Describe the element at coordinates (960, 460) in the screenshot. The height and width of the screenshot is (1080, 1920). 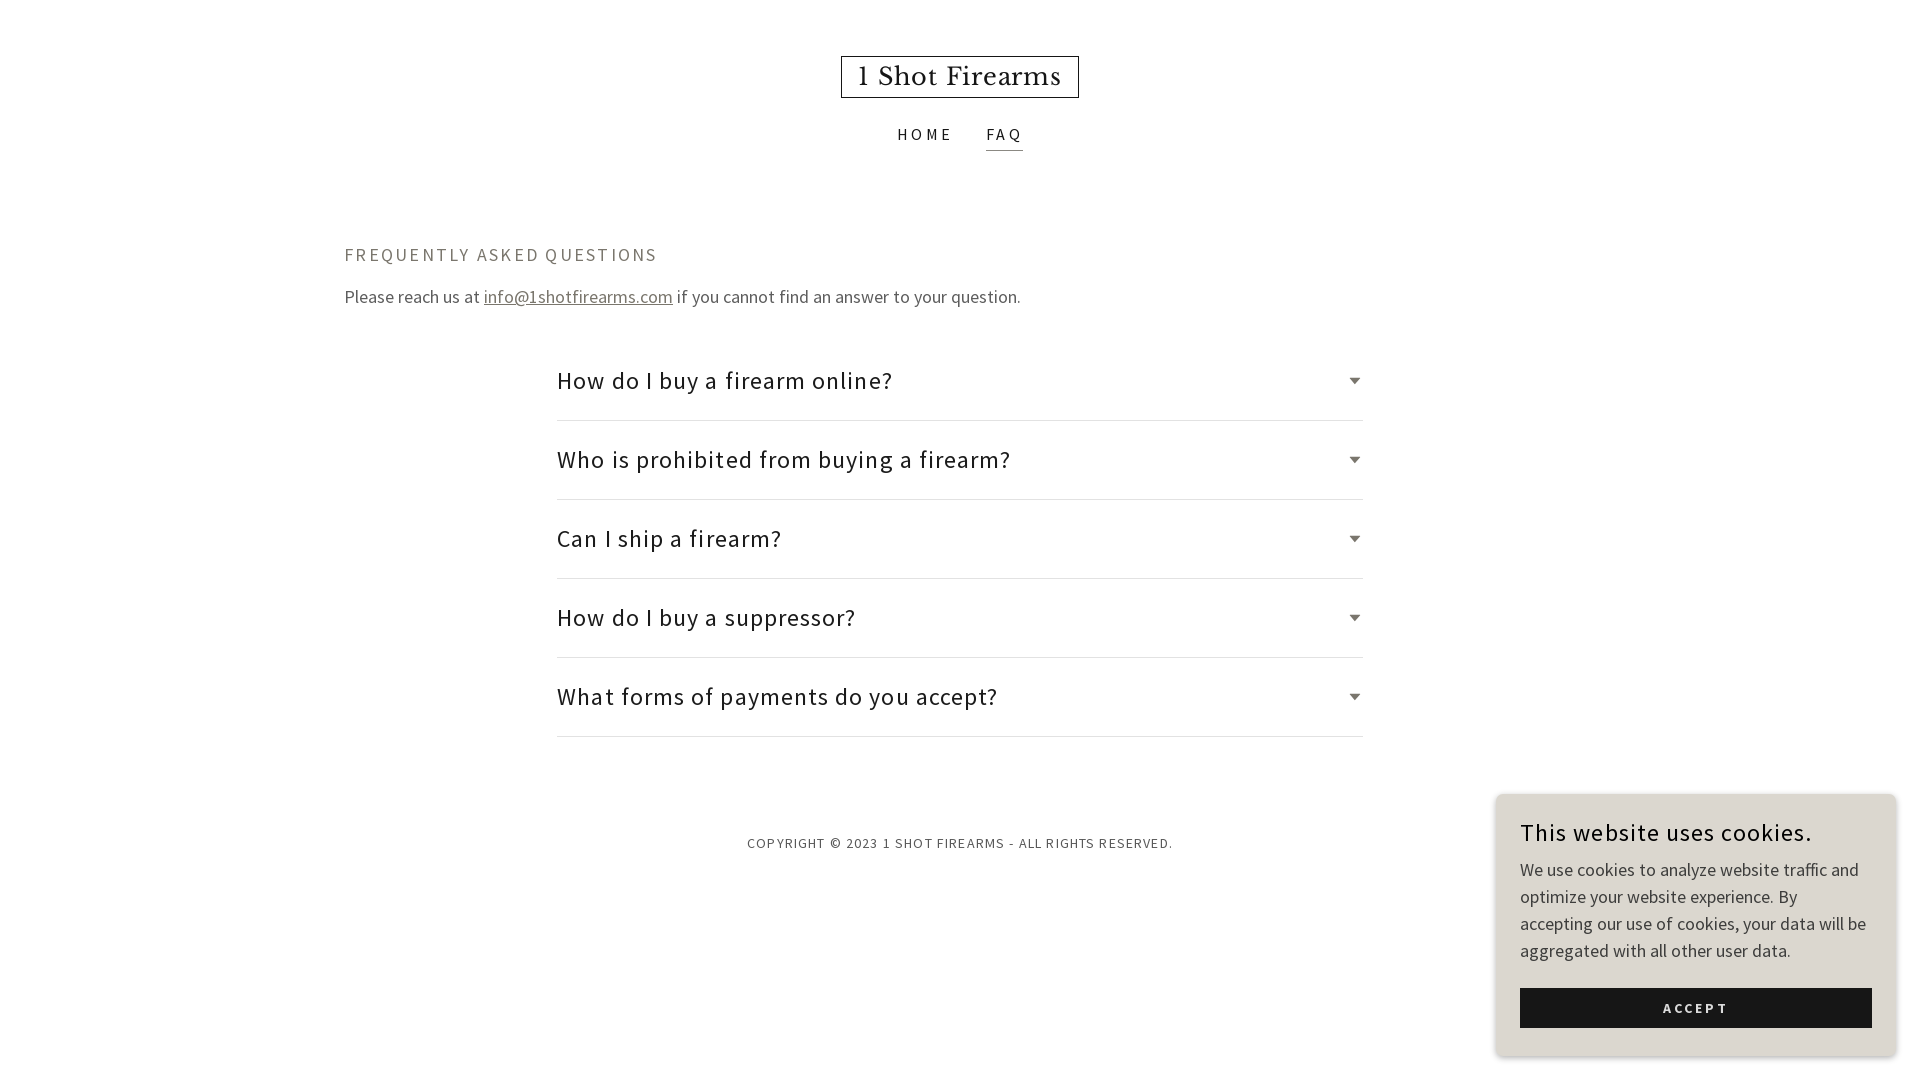
I see `Who is prohibited from buying a firearm?` at that location.